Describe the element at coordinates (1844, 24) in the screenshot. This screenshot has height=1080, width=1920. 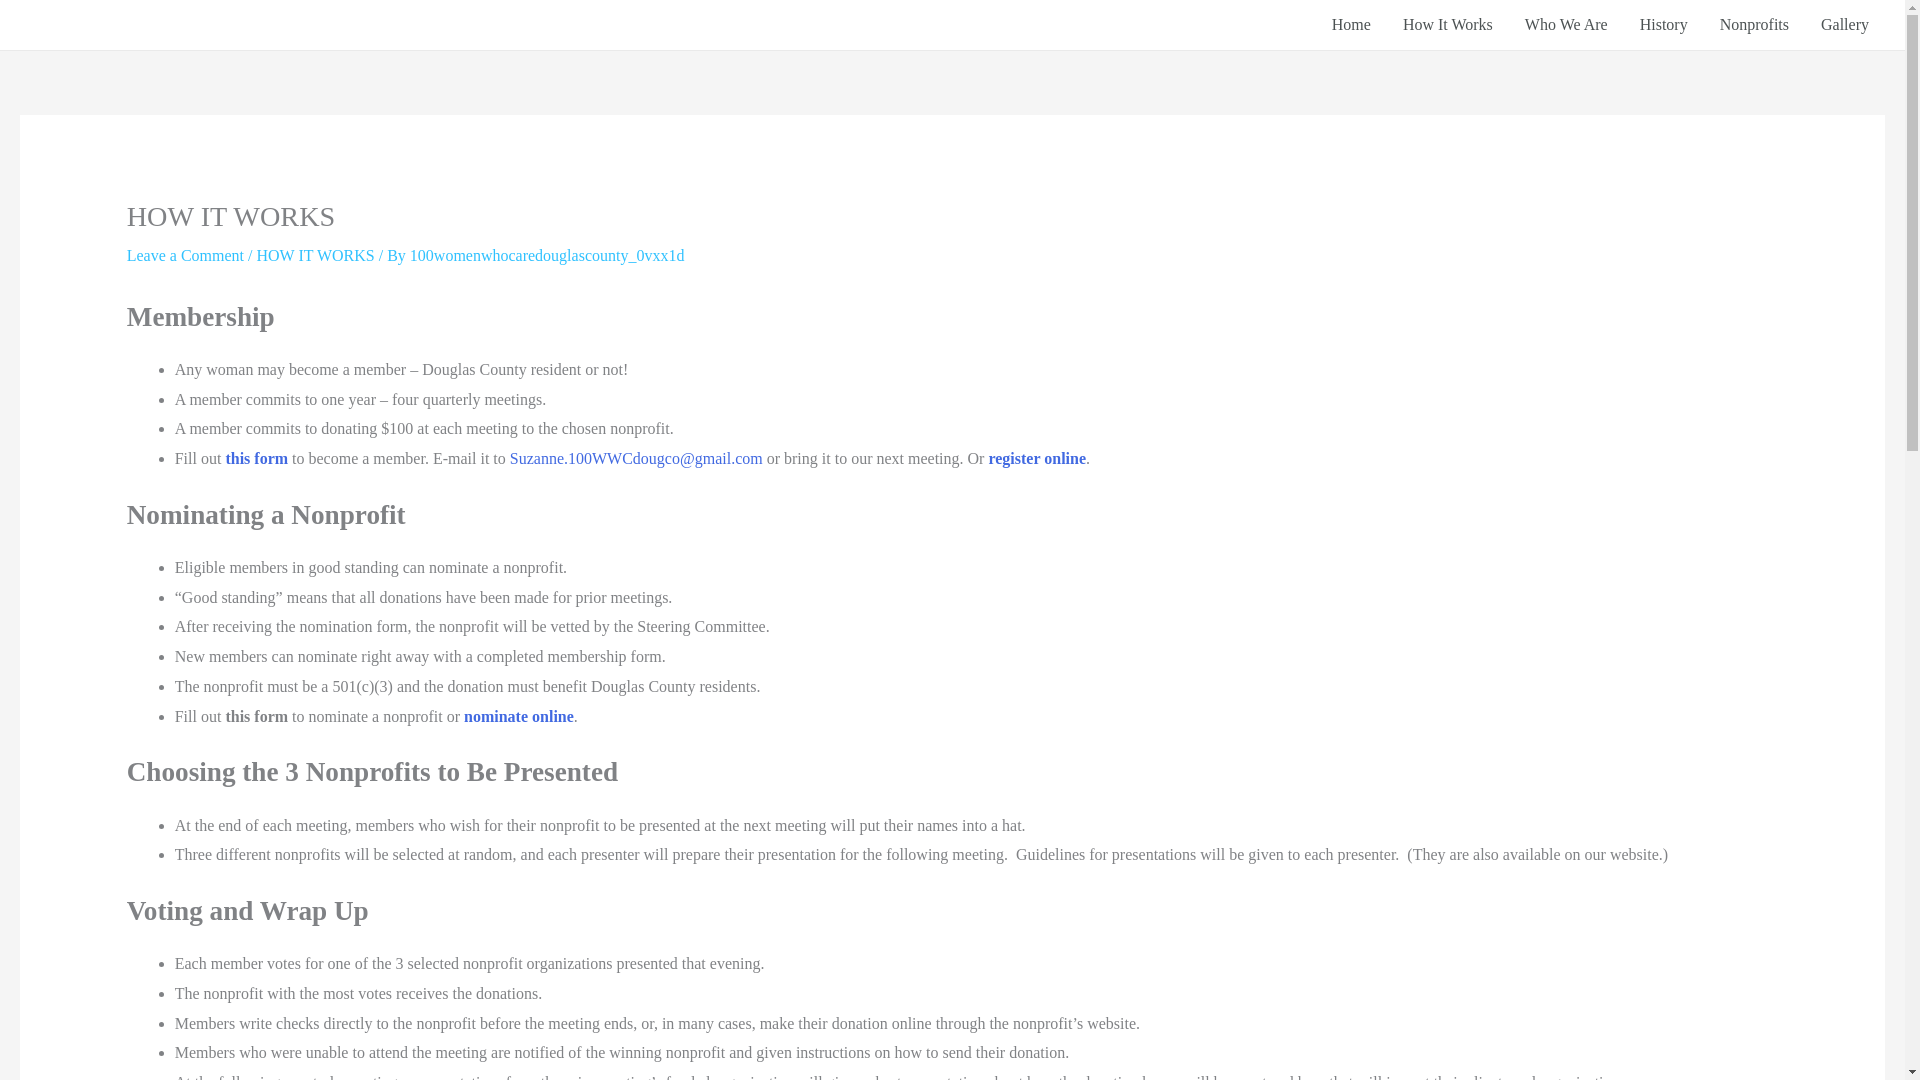
I see `Gallery` at that location.